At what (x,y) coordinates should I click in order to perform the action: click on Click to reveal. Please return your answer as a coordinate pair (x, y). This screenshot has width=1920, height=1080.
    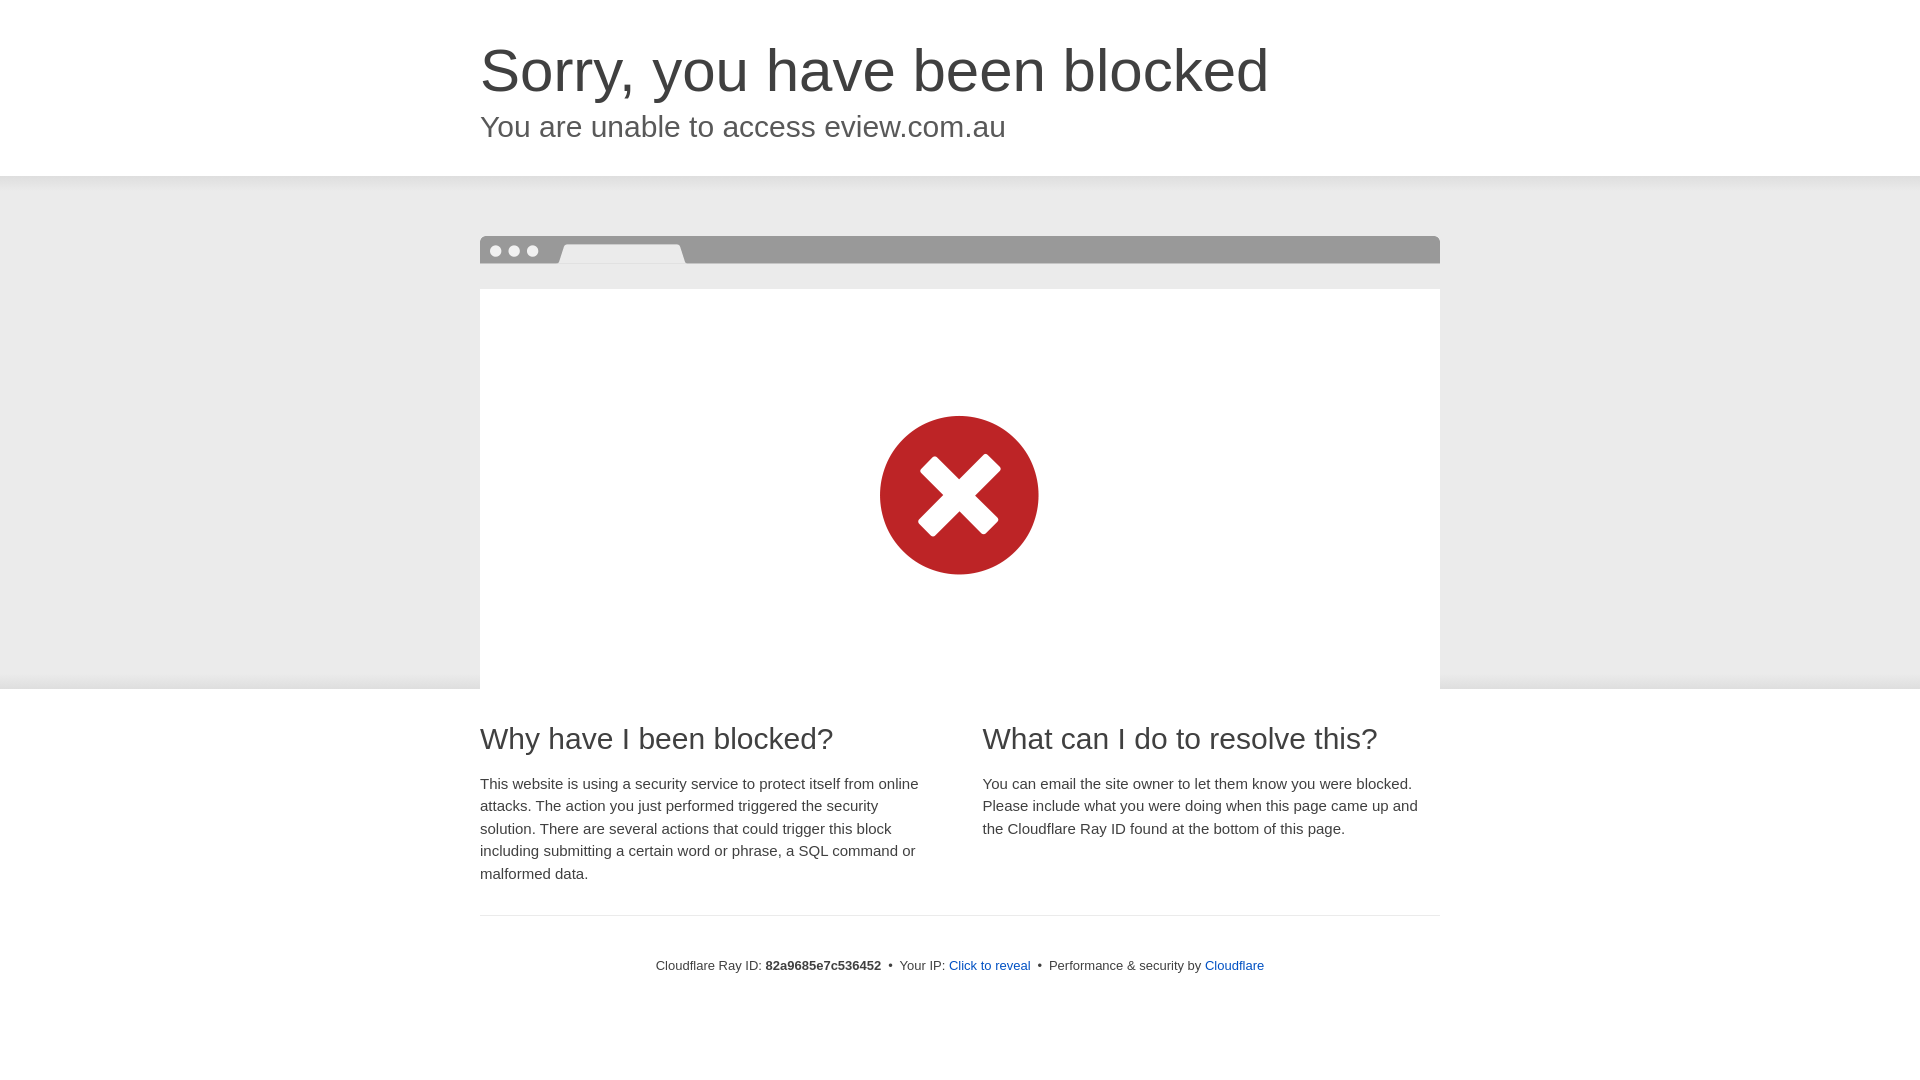
    Looking at the image, I should click on (990, 966).